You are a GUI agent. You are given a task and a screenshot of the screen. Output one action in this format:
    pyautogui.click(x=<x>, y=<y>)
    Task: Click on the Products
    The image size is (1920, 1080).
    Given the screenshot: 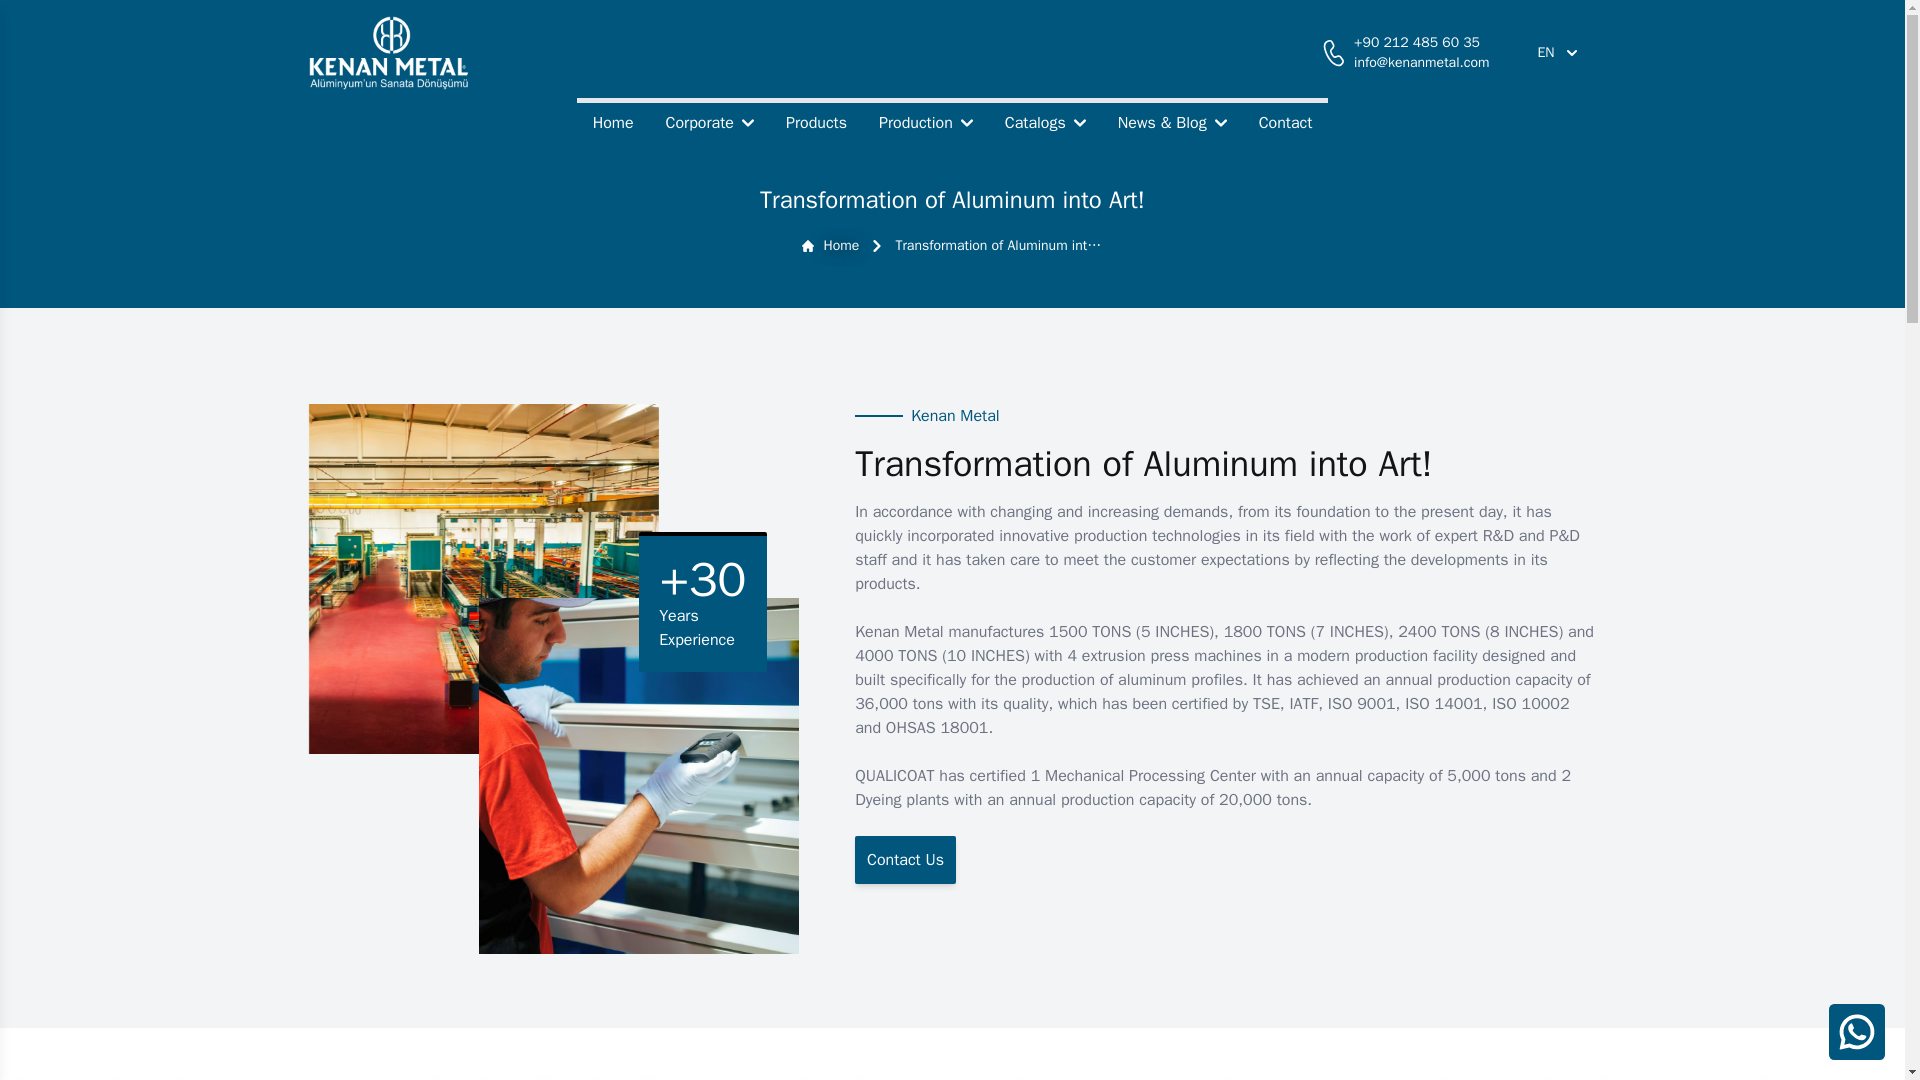 What is the action you would take?
    pyautogui.click(x=816, y=123)
    